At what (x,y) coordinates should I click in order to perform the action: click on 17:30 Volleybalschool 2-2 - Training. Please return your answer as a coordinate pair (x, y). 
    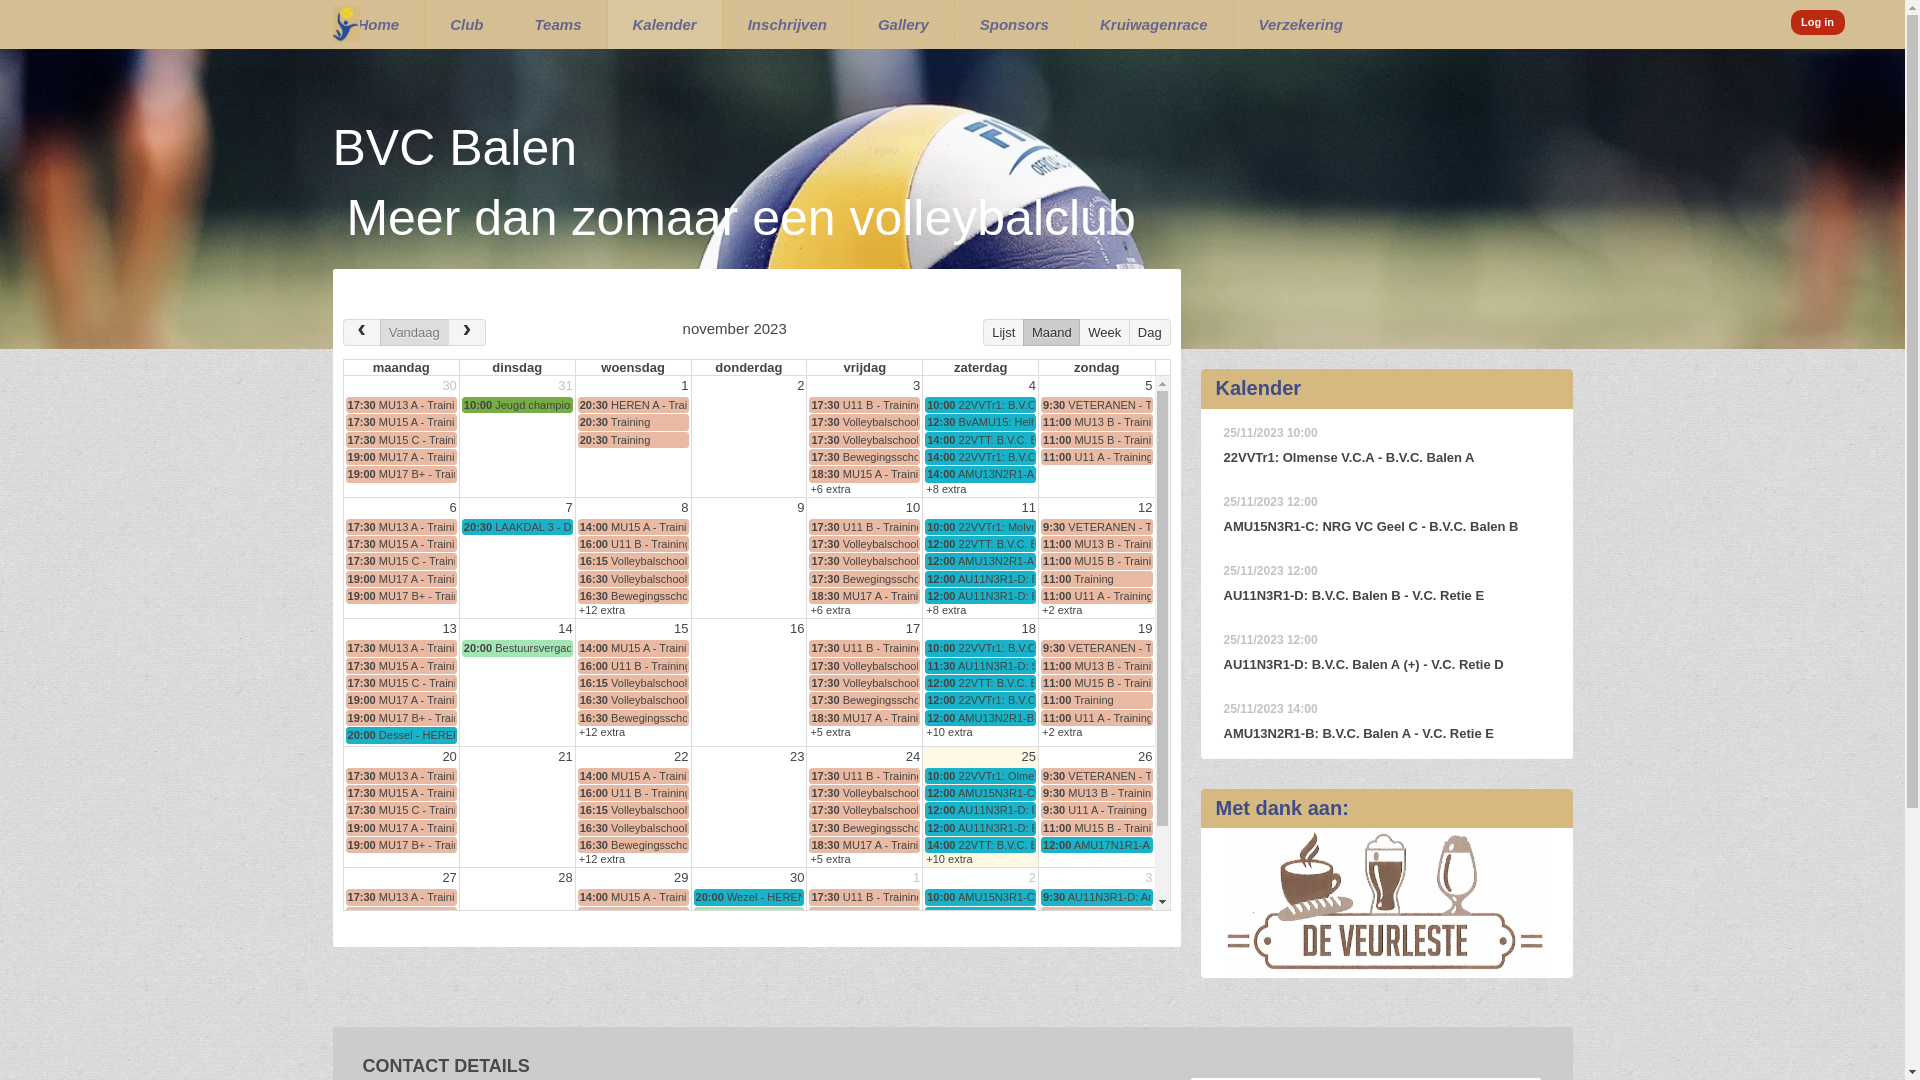
    Looking at the image, I should click on (864, 666).